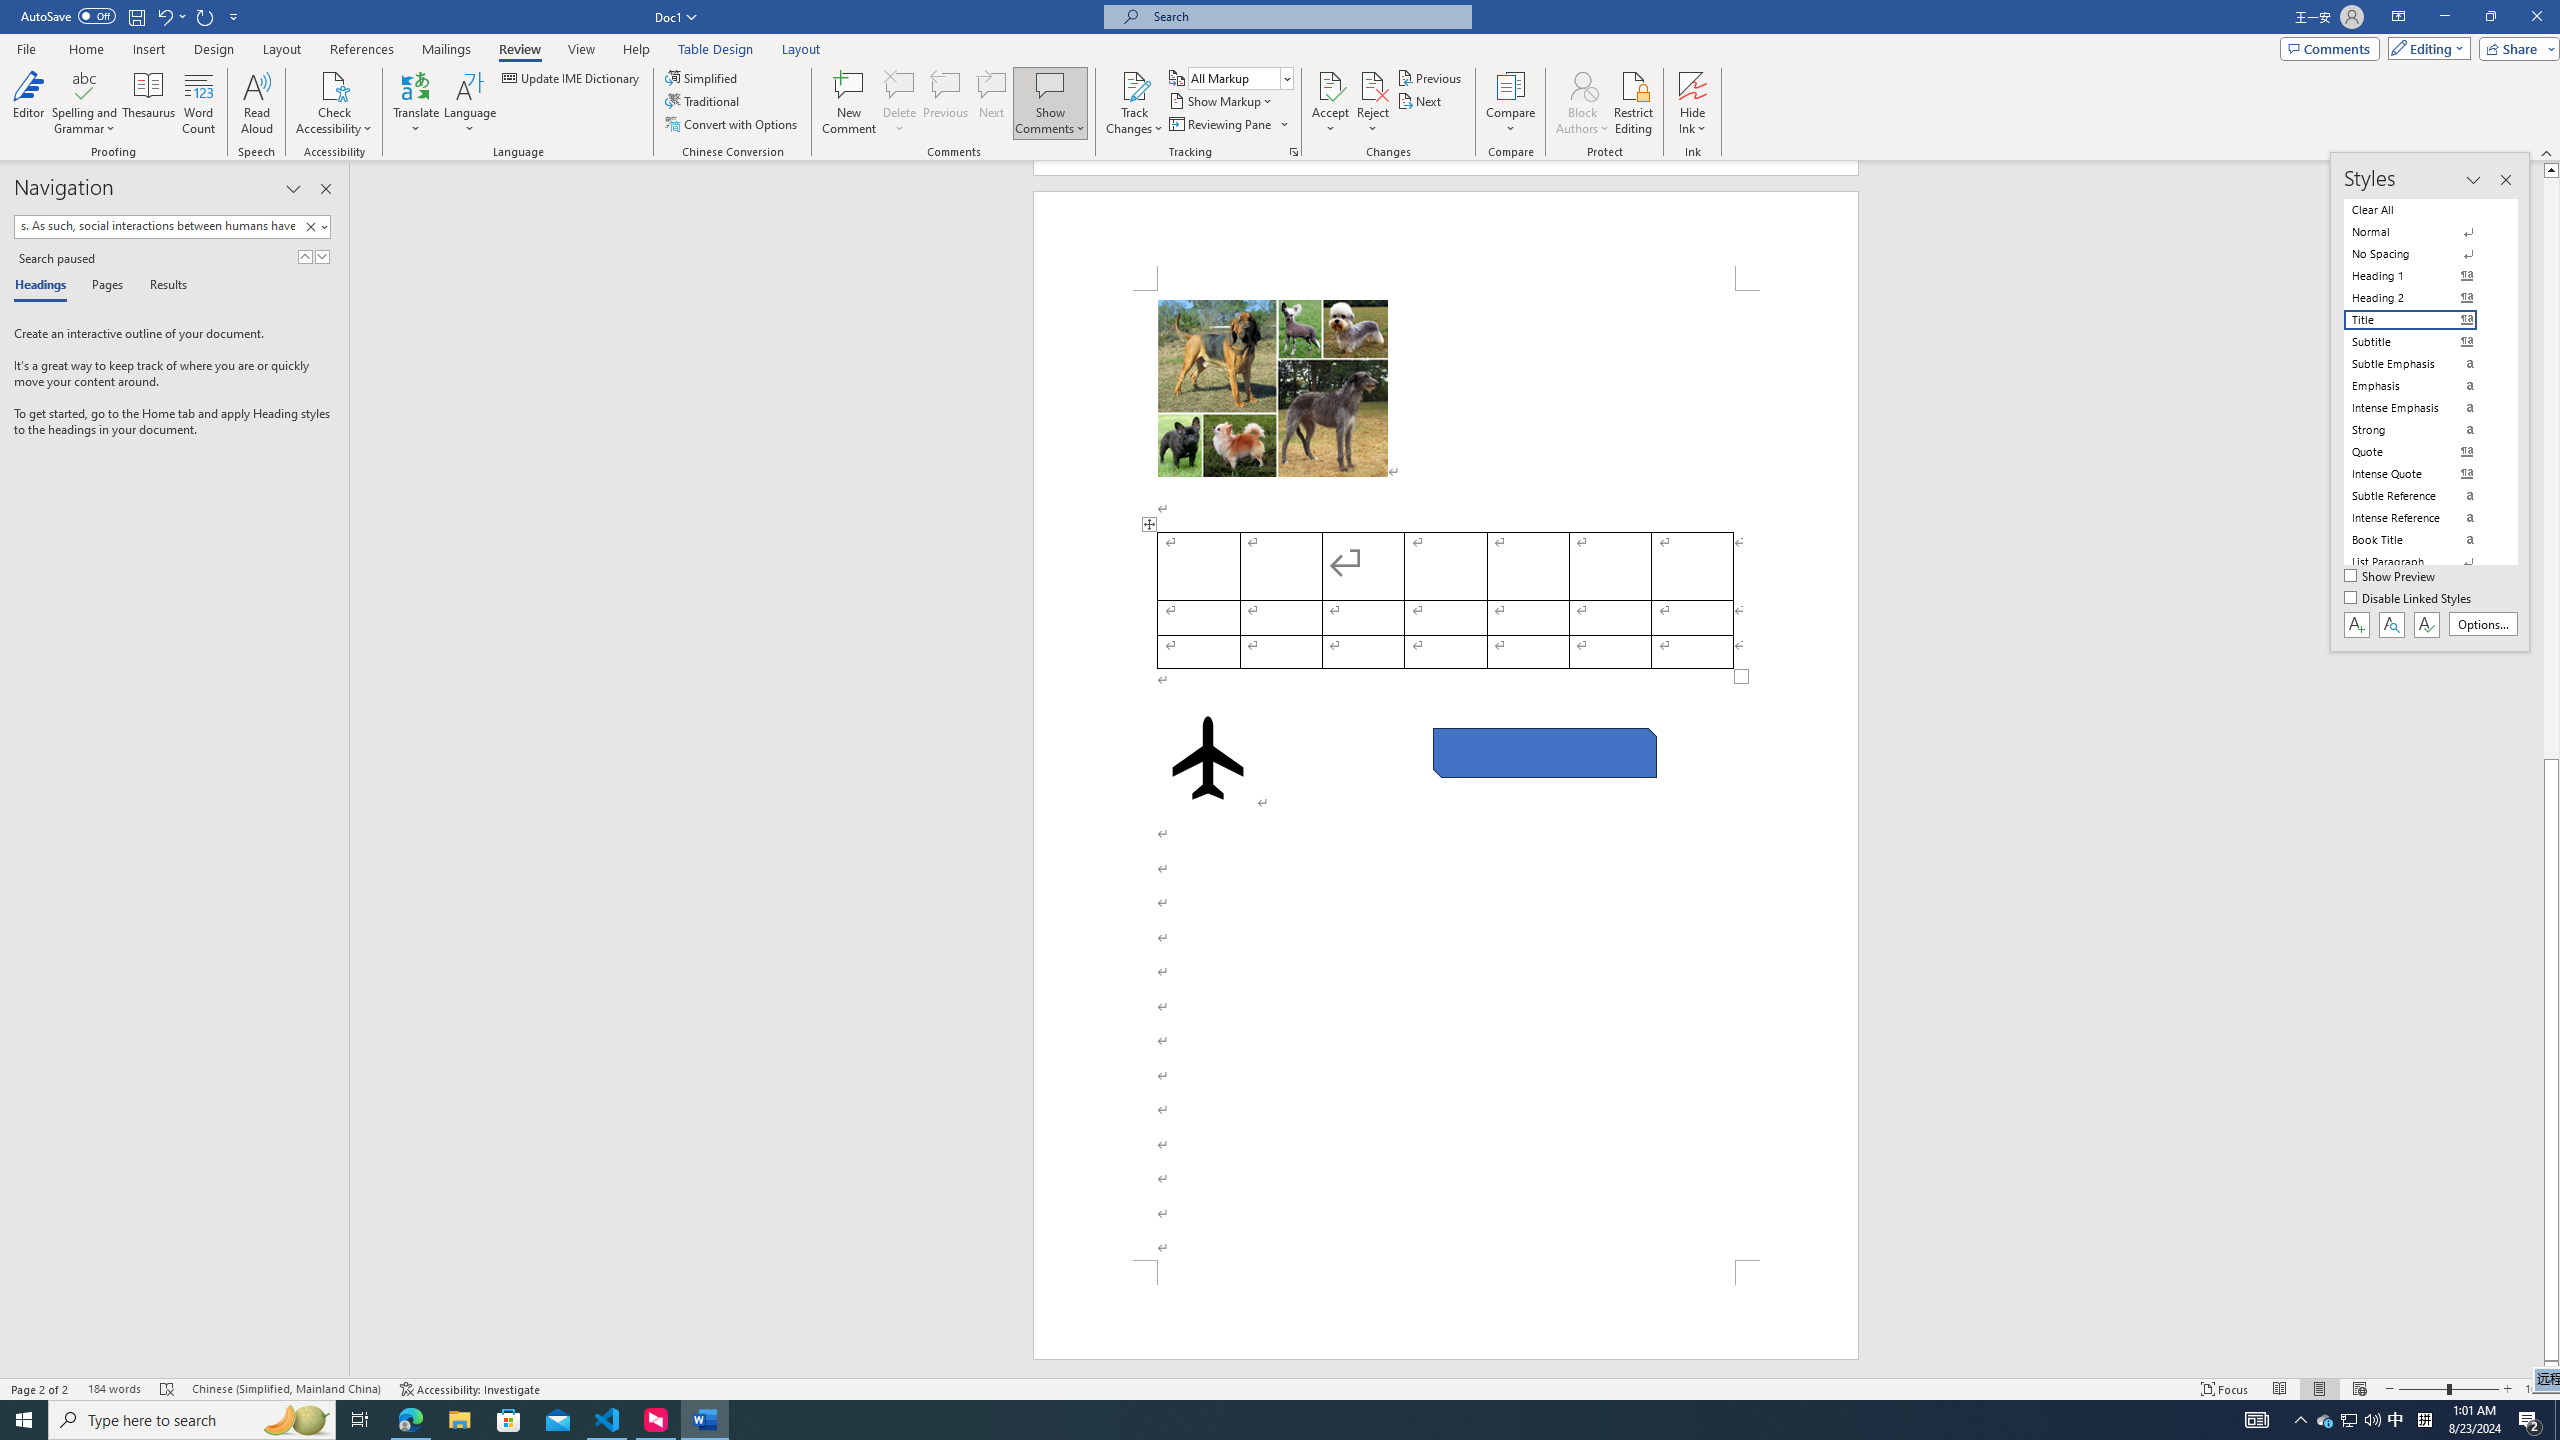  I want to click on Microsoft search, so click(1306, 16).